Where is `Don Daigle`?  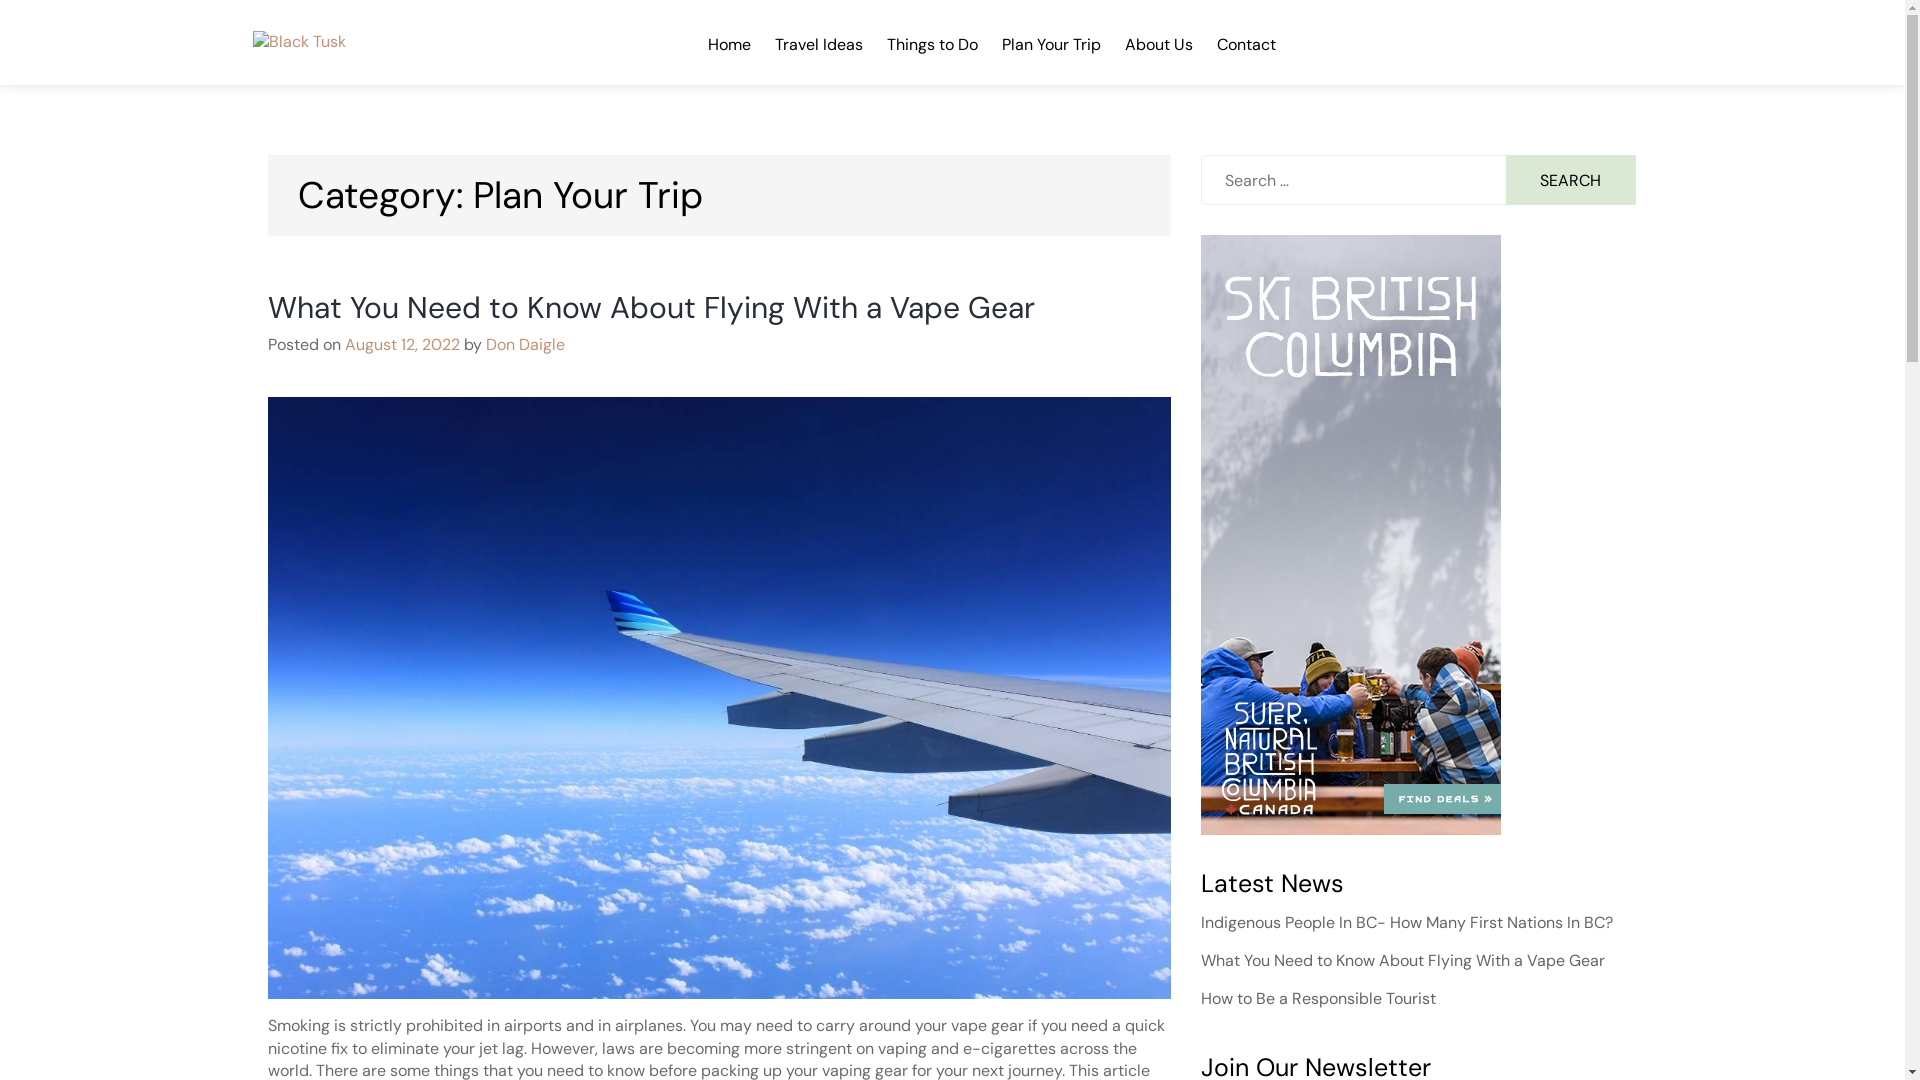 Don Daigle is located at coordinates (526, 344).